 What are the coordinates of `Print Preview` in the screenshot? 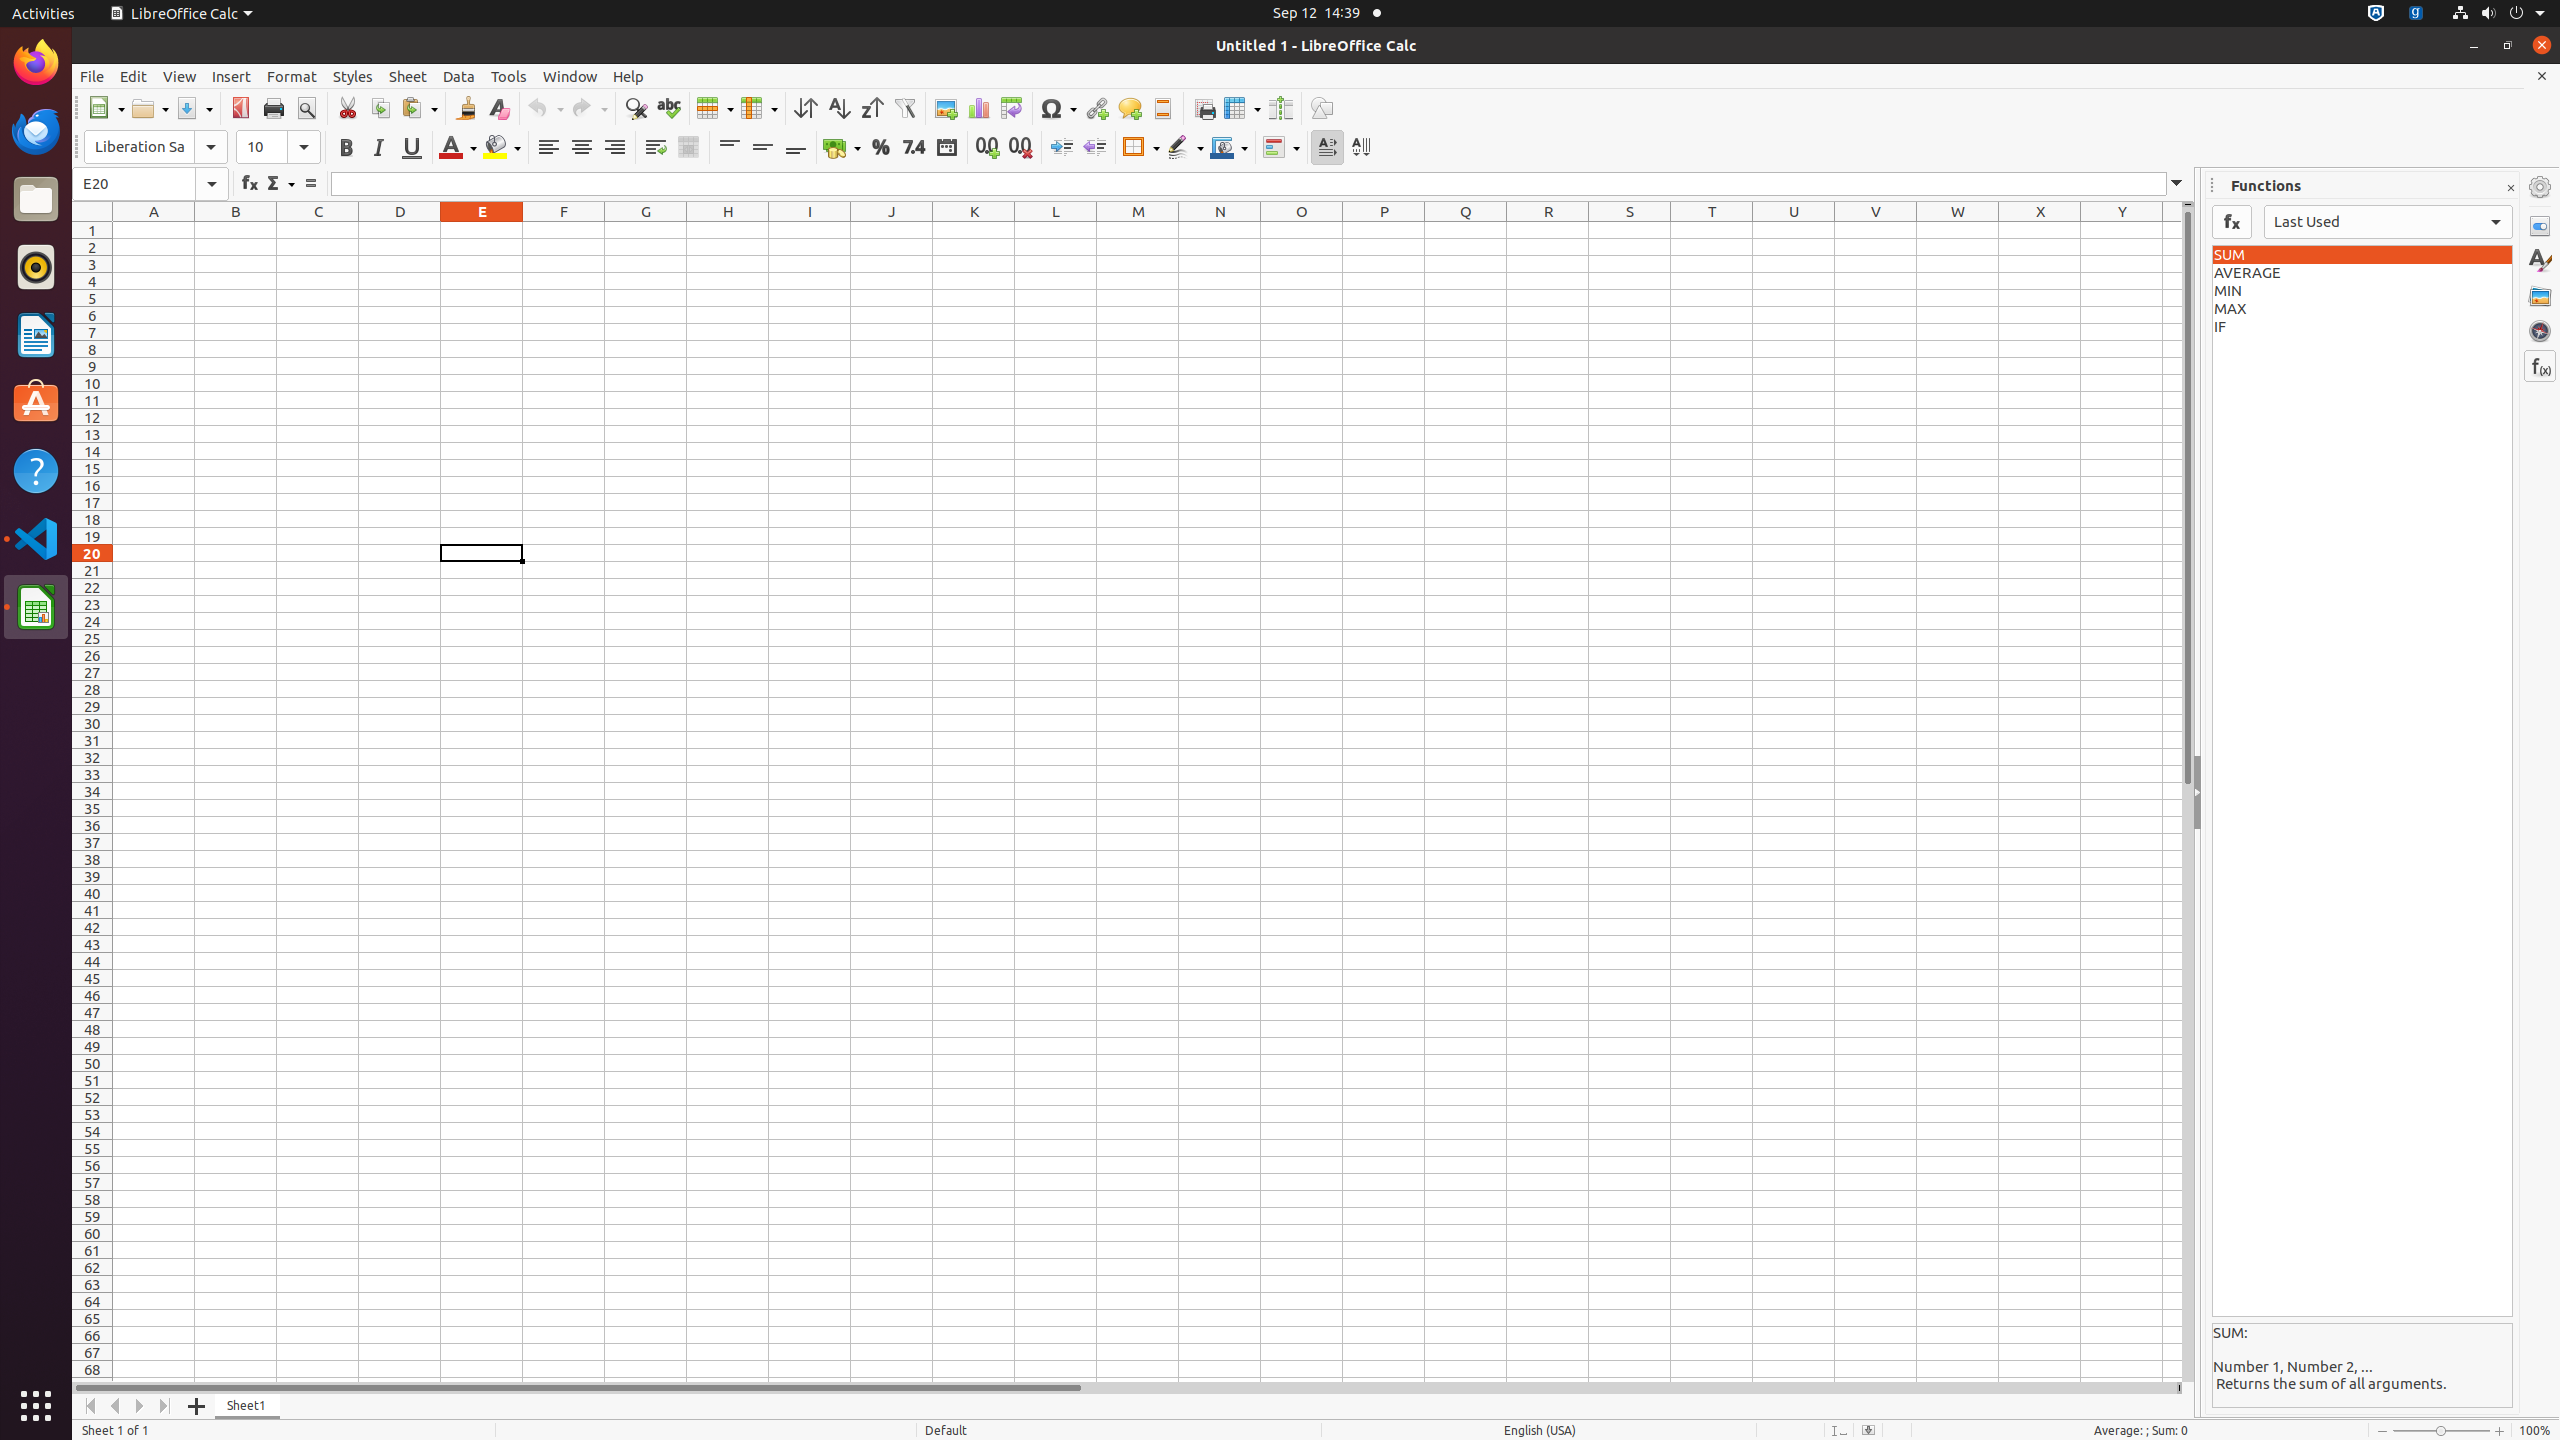 It's located at (306, 108).